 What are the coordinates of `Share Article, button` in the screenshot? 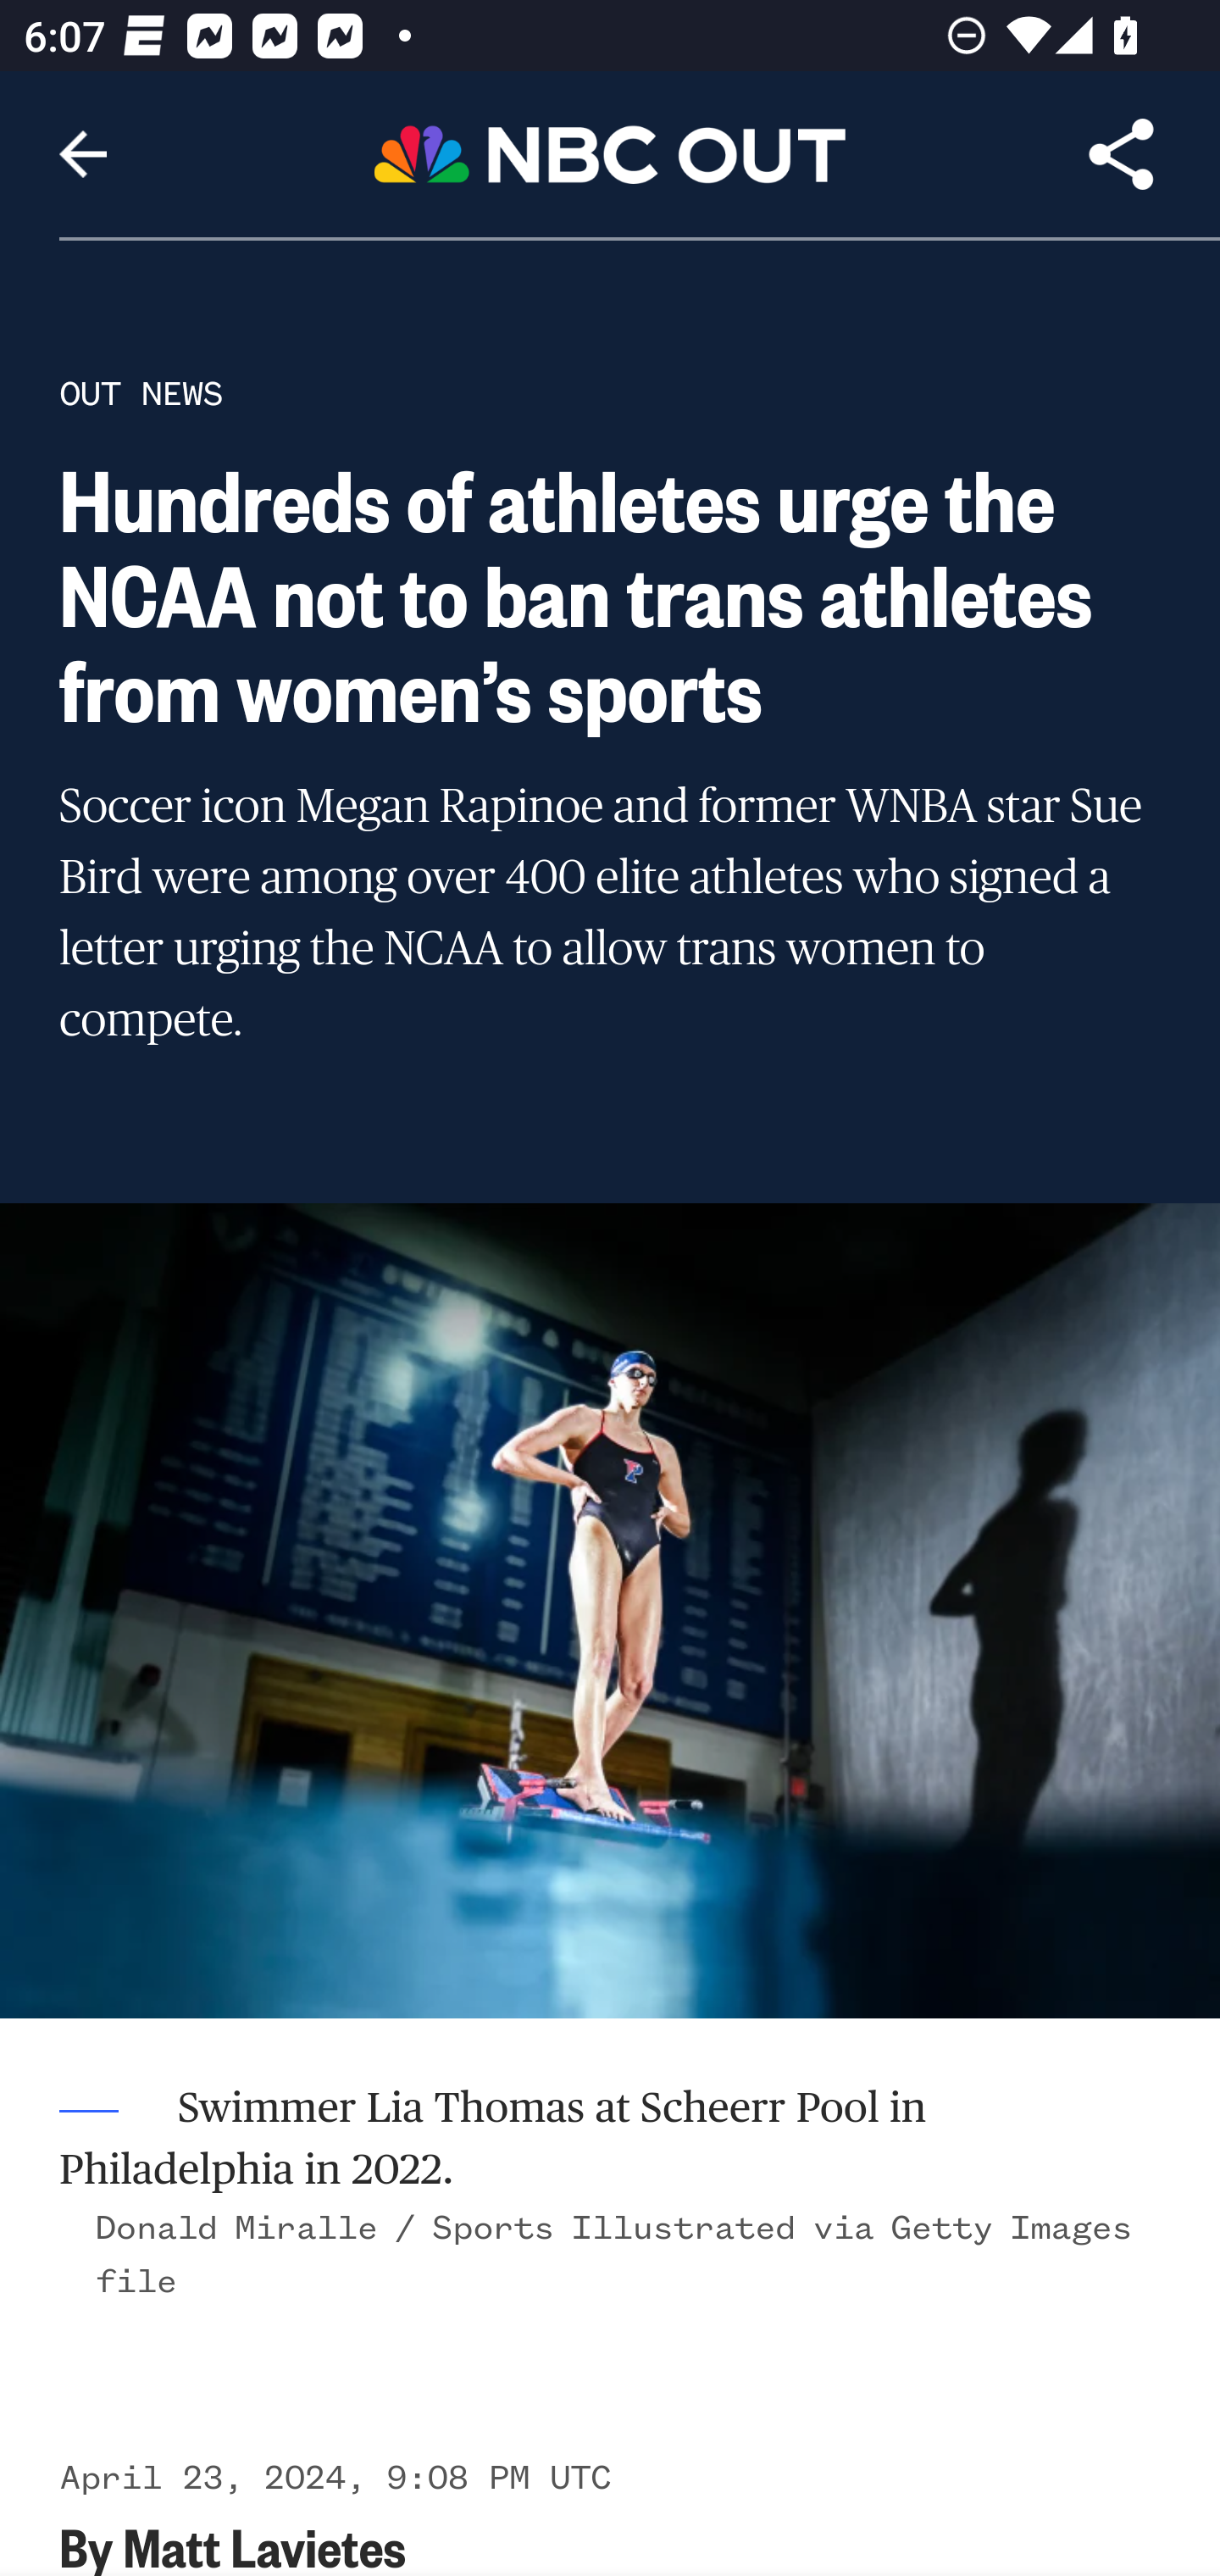 It's located at (1122, 154).